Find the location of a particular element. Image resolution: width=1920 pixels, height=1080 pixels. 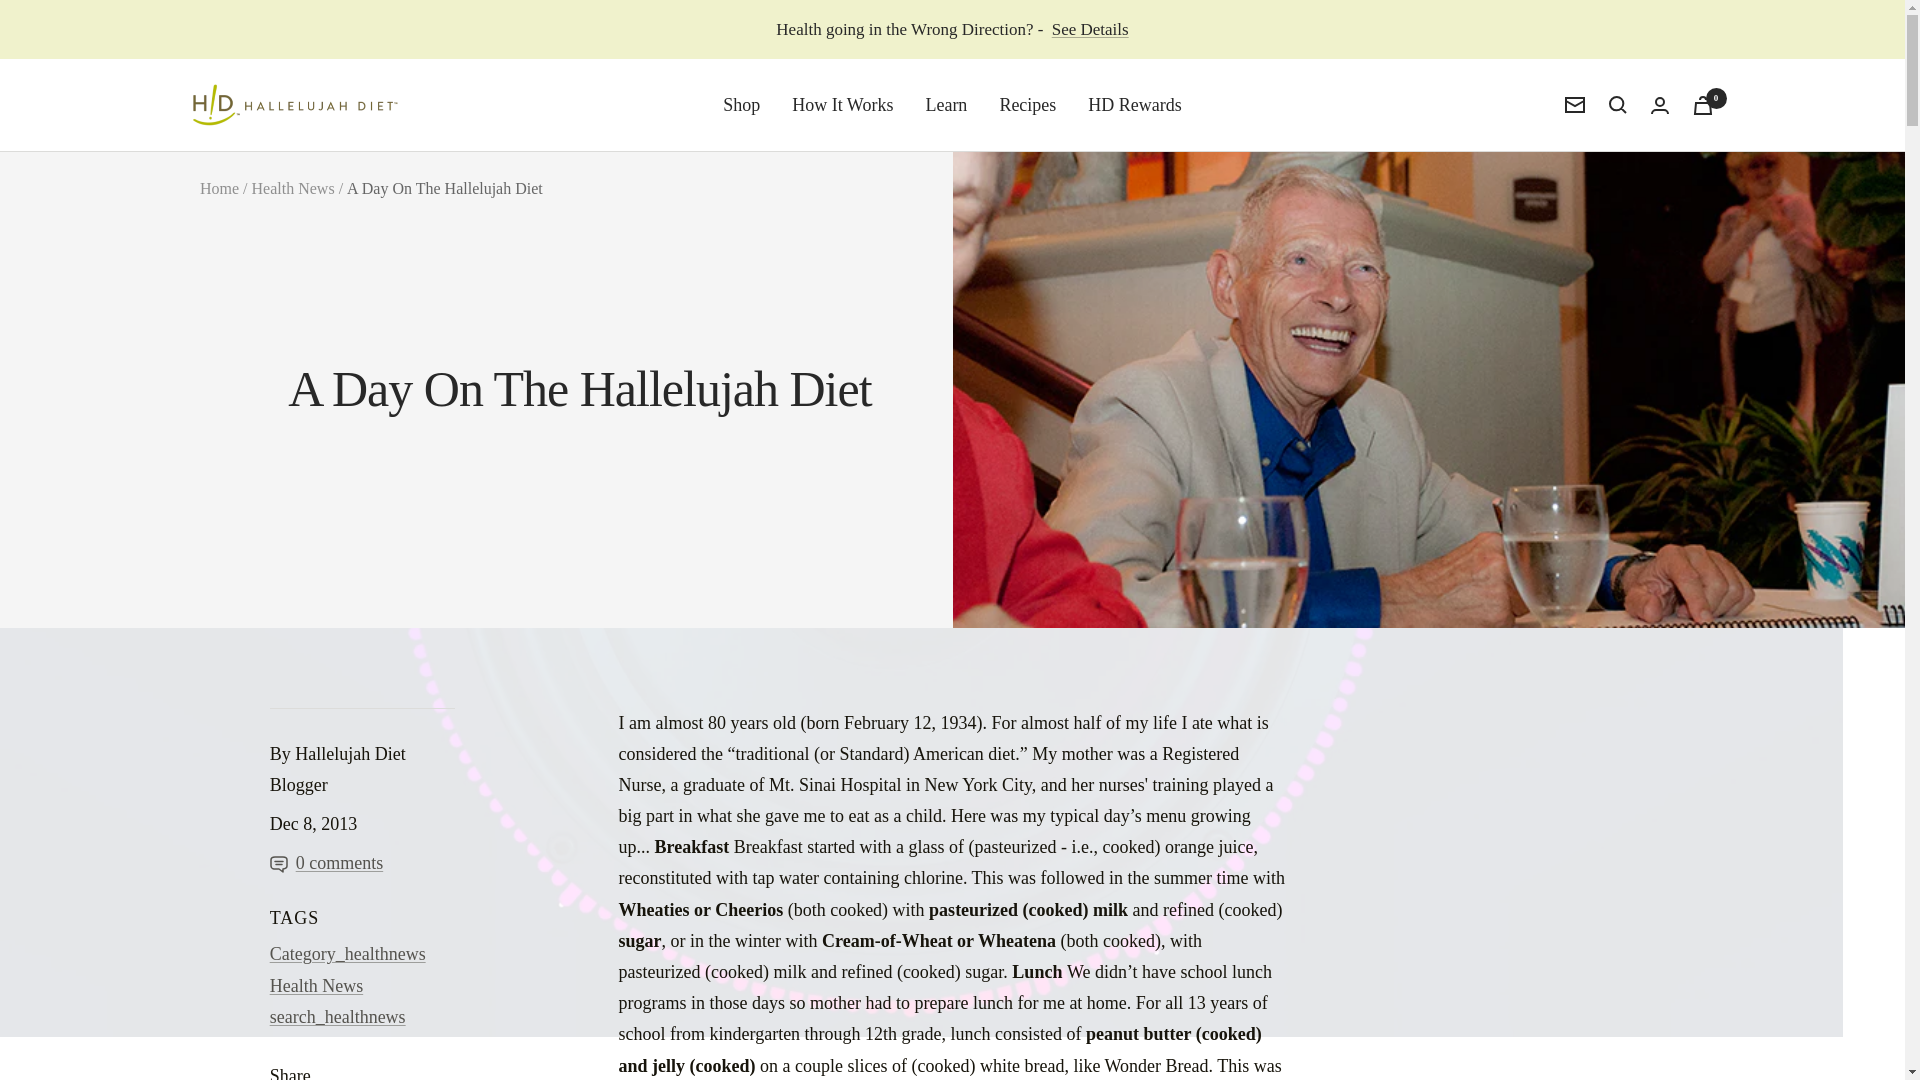

How It Works is located at coordinates (842, 104).